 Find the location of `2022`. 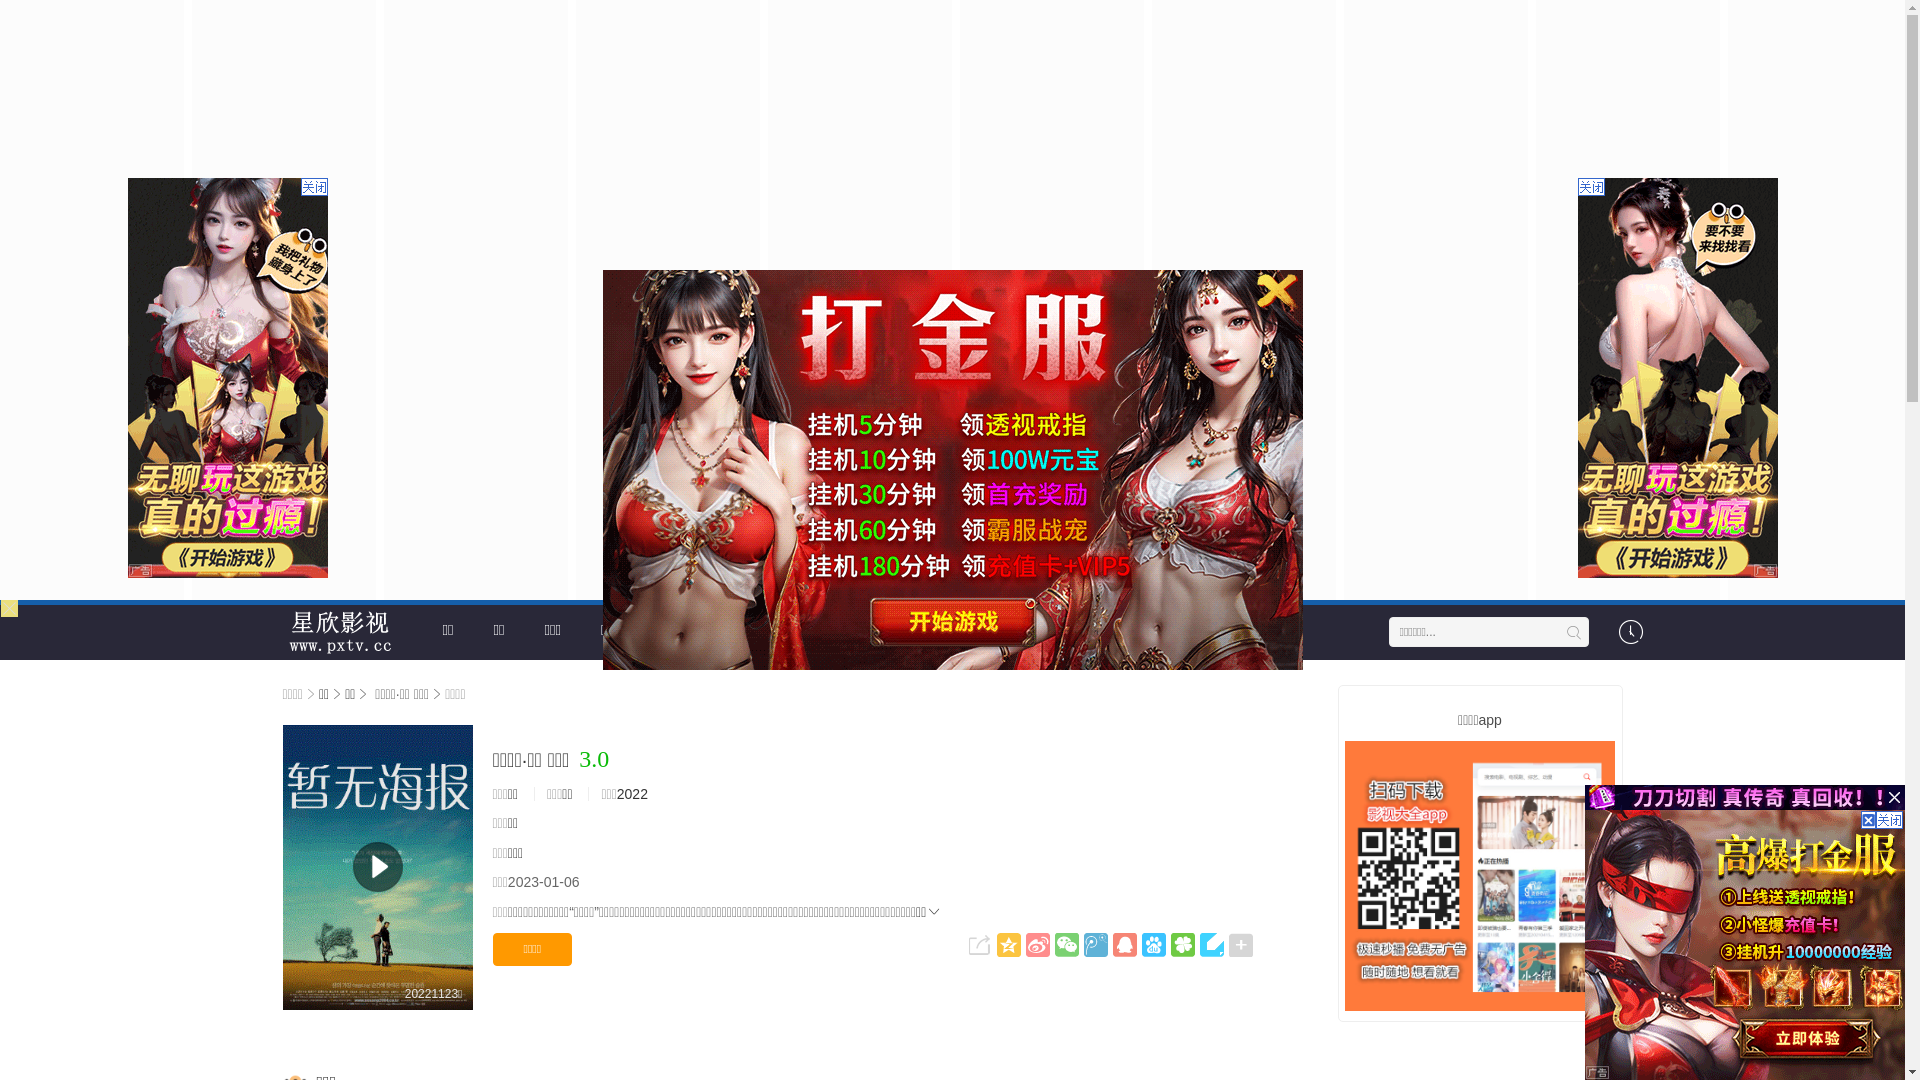

2022 is located at coordinates (632, 794).